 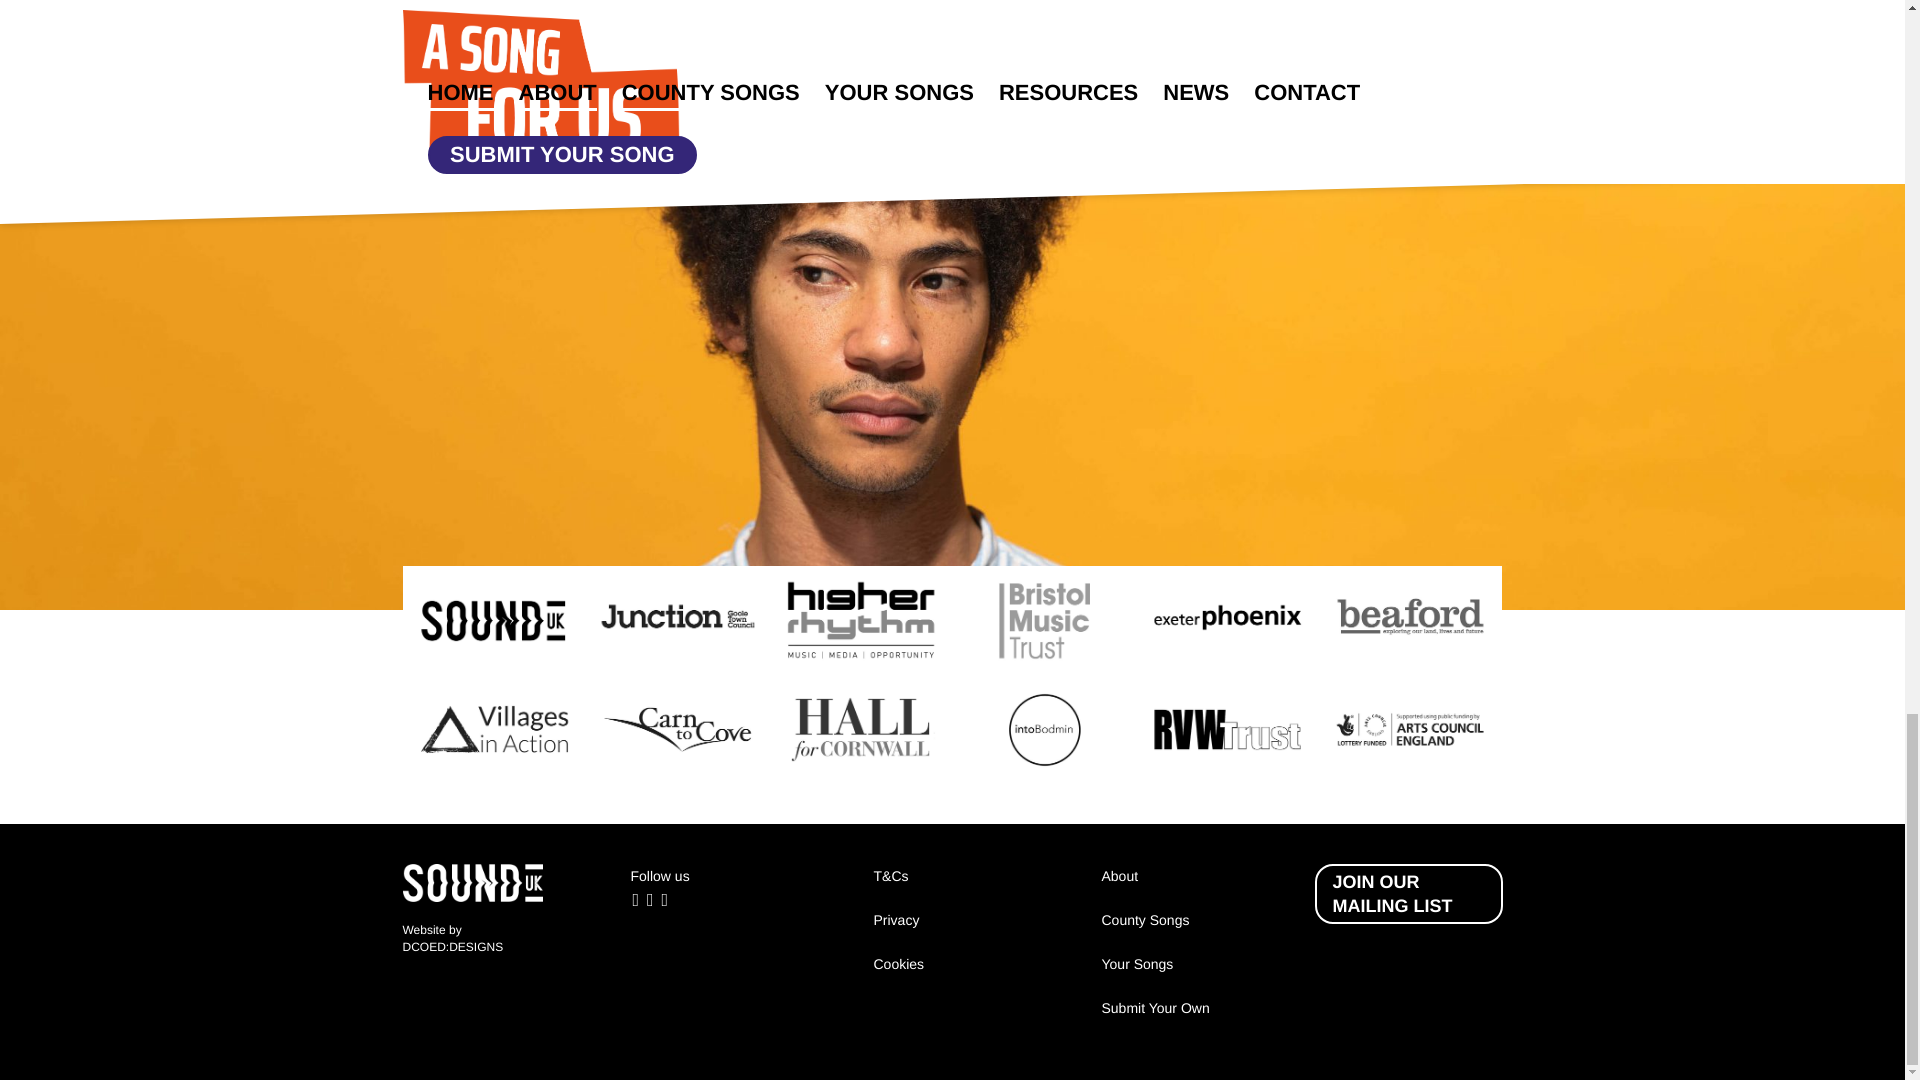 I want to click on About, so click(x=1120, y=876).